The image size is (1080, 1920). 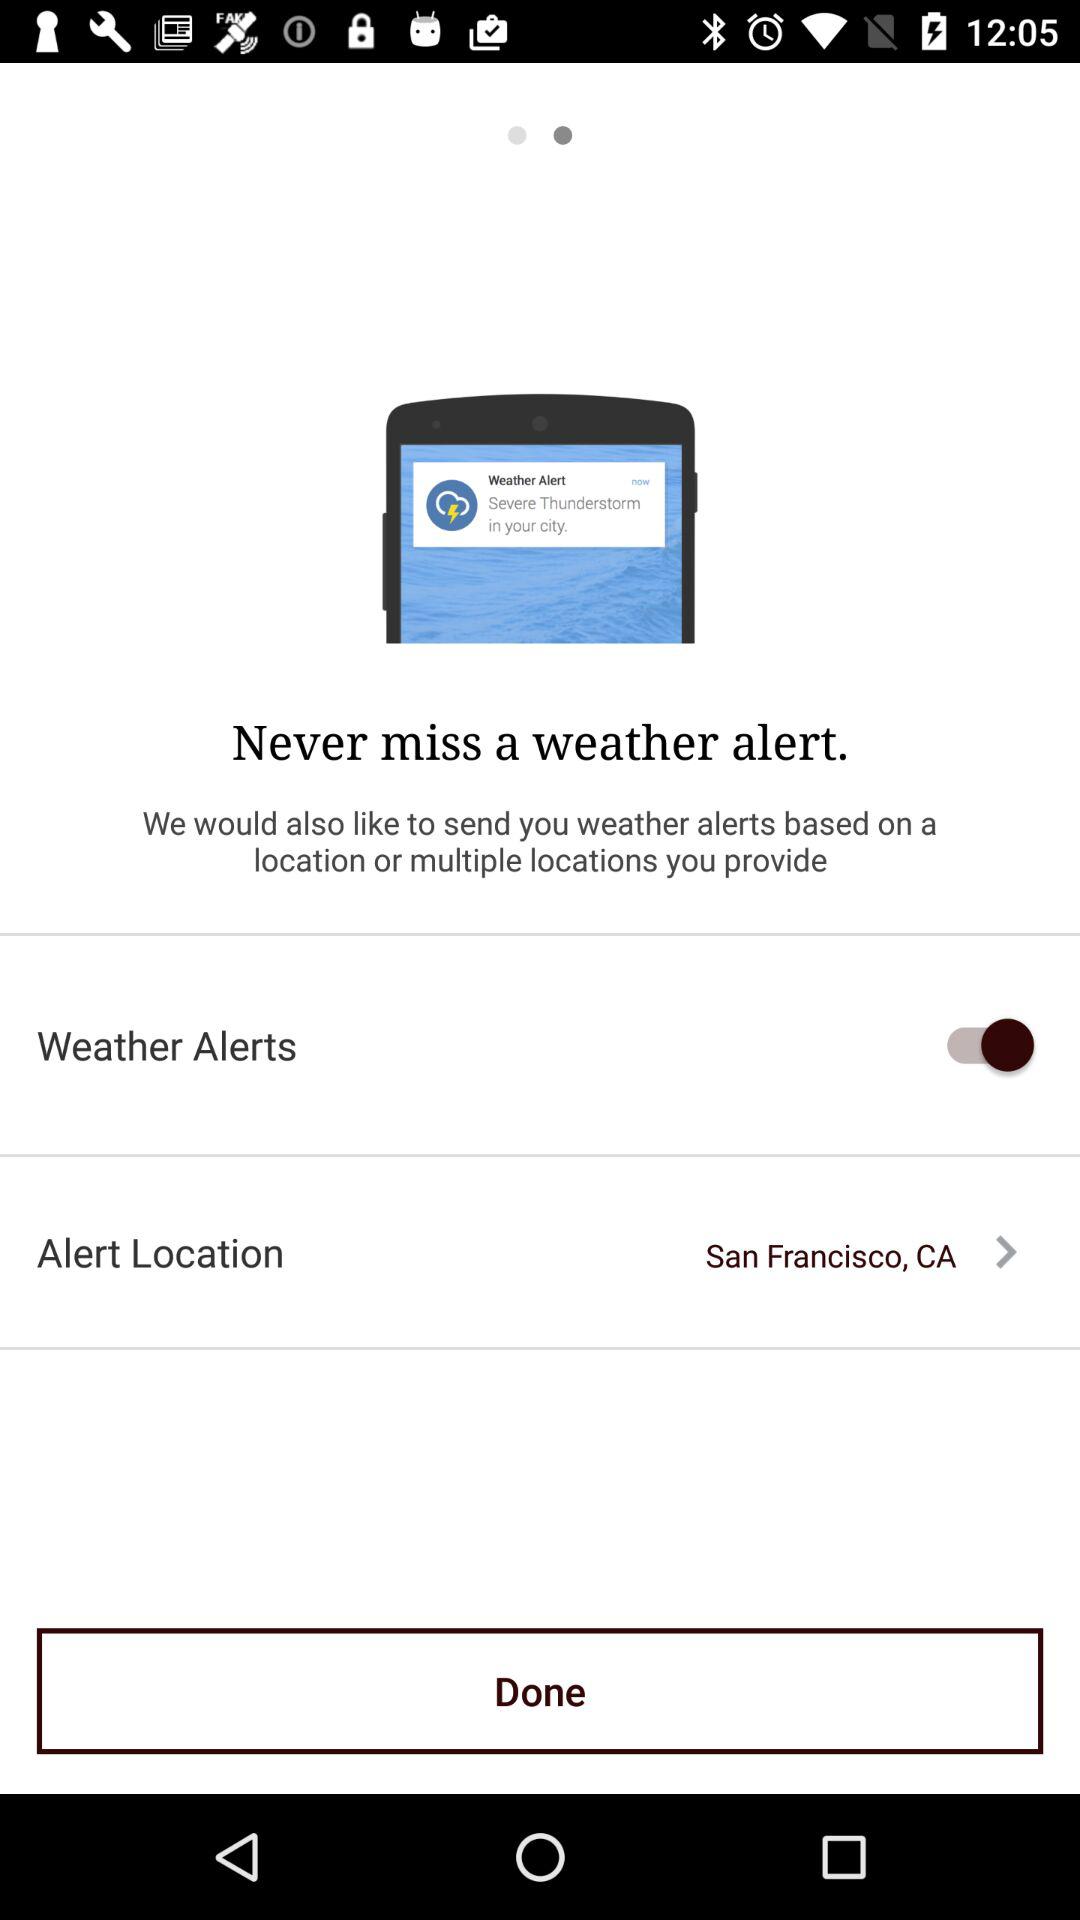 I want to click on scroll to done item, so click(x=540, y=1691).